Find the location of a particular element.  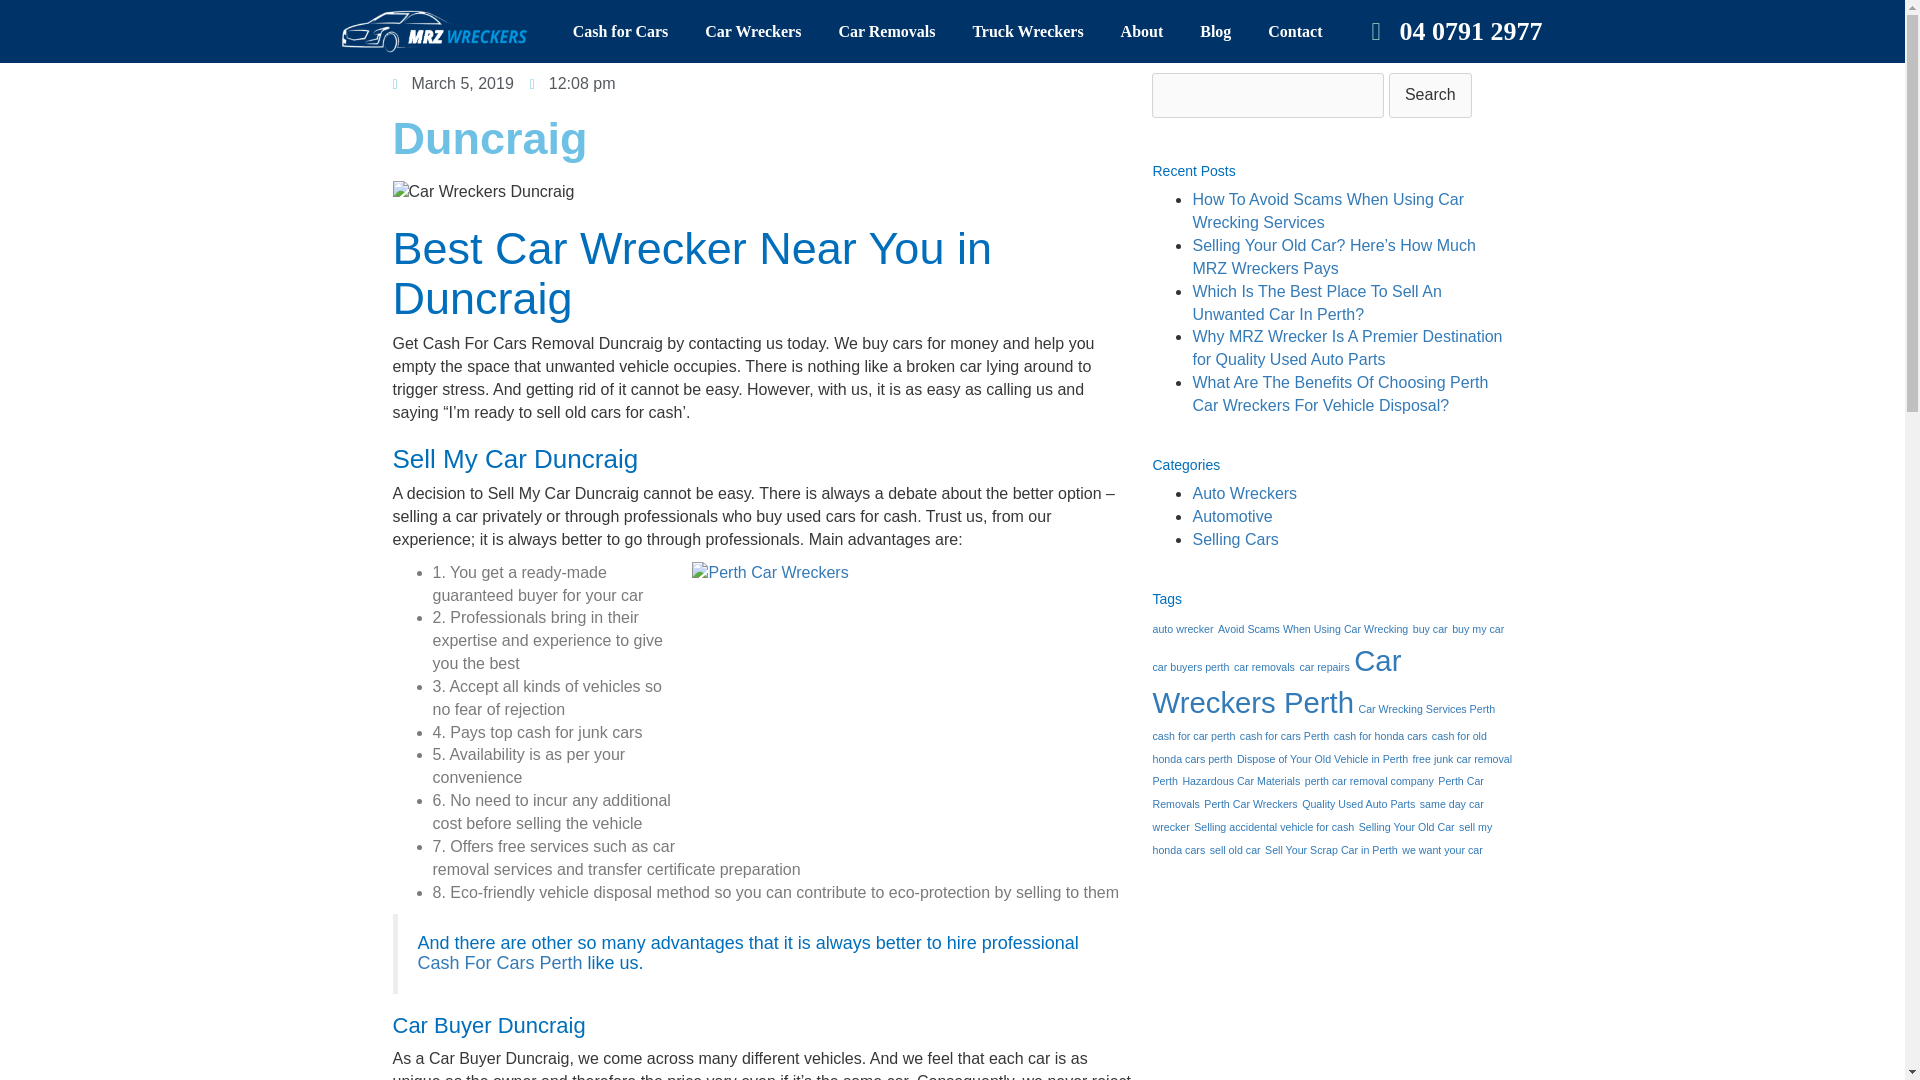

How To Avoid Scams When Using Car Wrecking Services is located at coordinates (1328, 211).